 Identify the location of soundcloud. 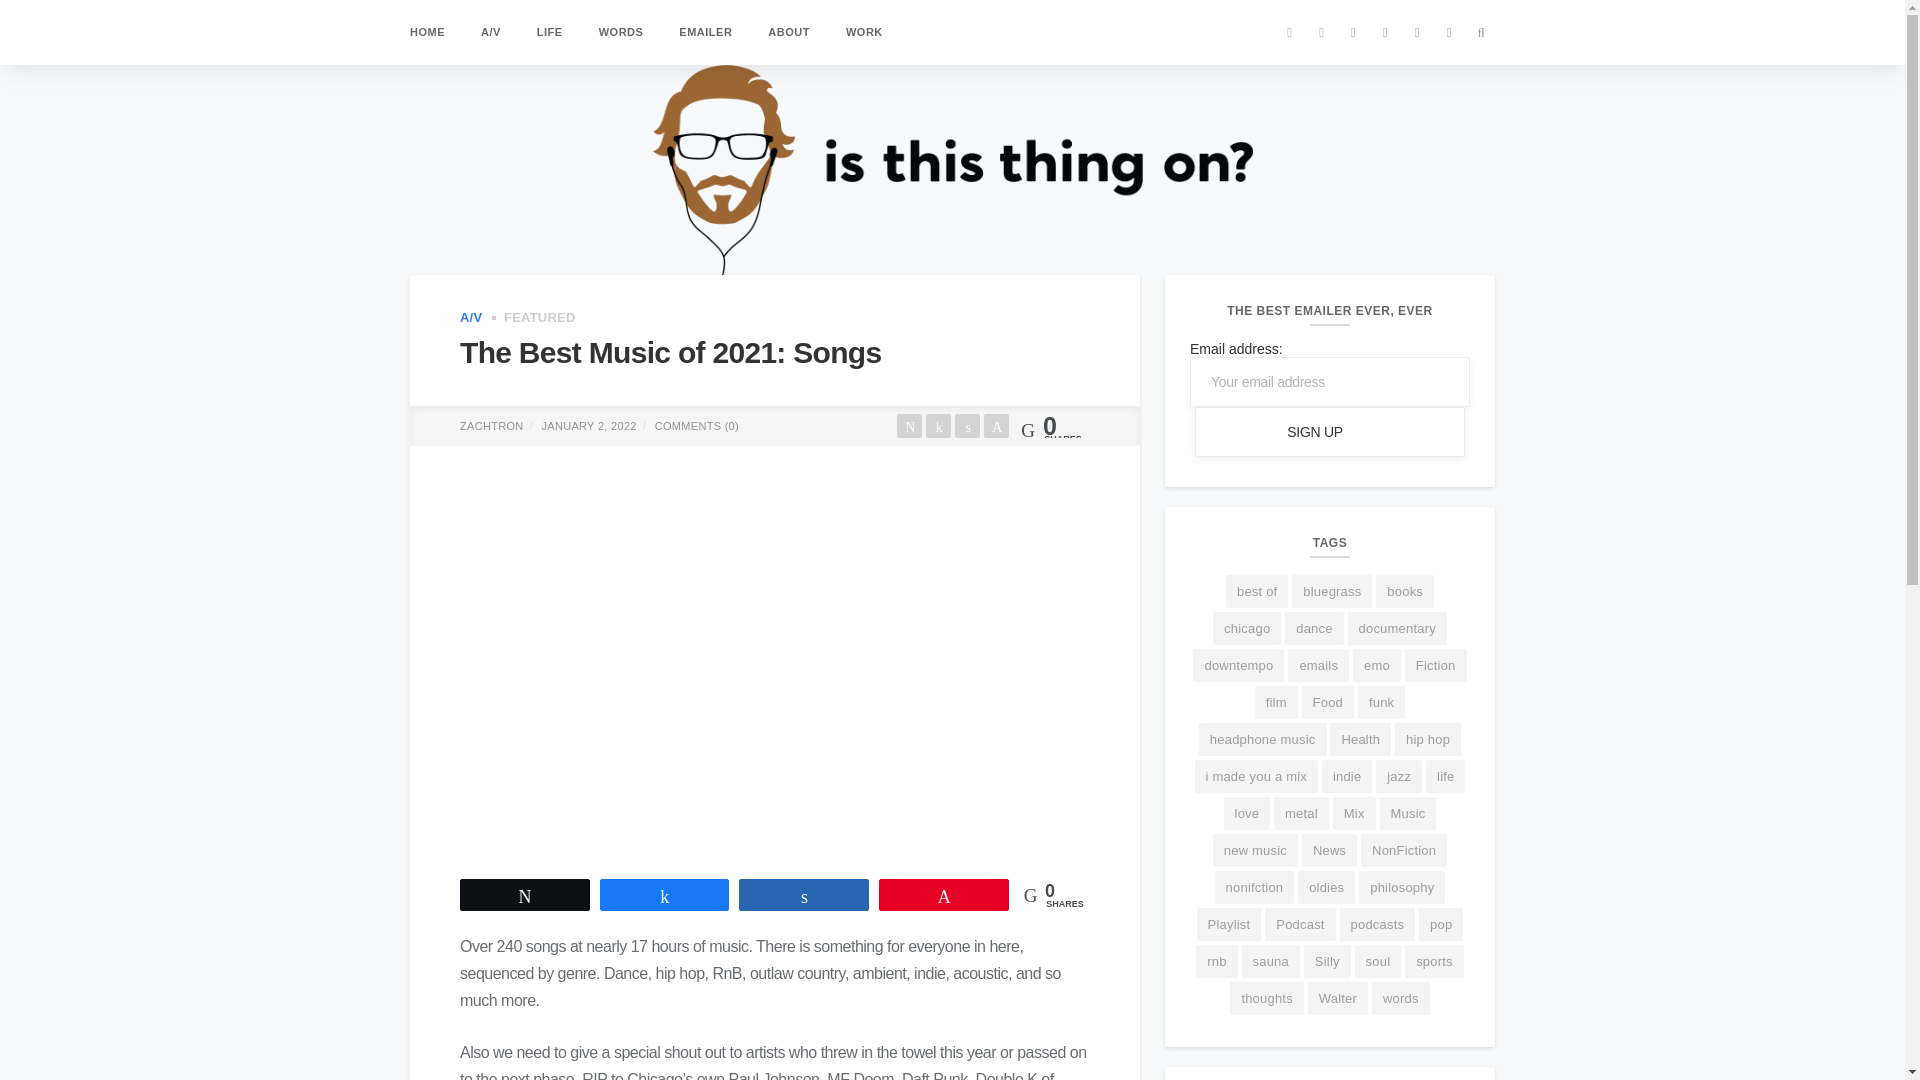
(1418, 32).